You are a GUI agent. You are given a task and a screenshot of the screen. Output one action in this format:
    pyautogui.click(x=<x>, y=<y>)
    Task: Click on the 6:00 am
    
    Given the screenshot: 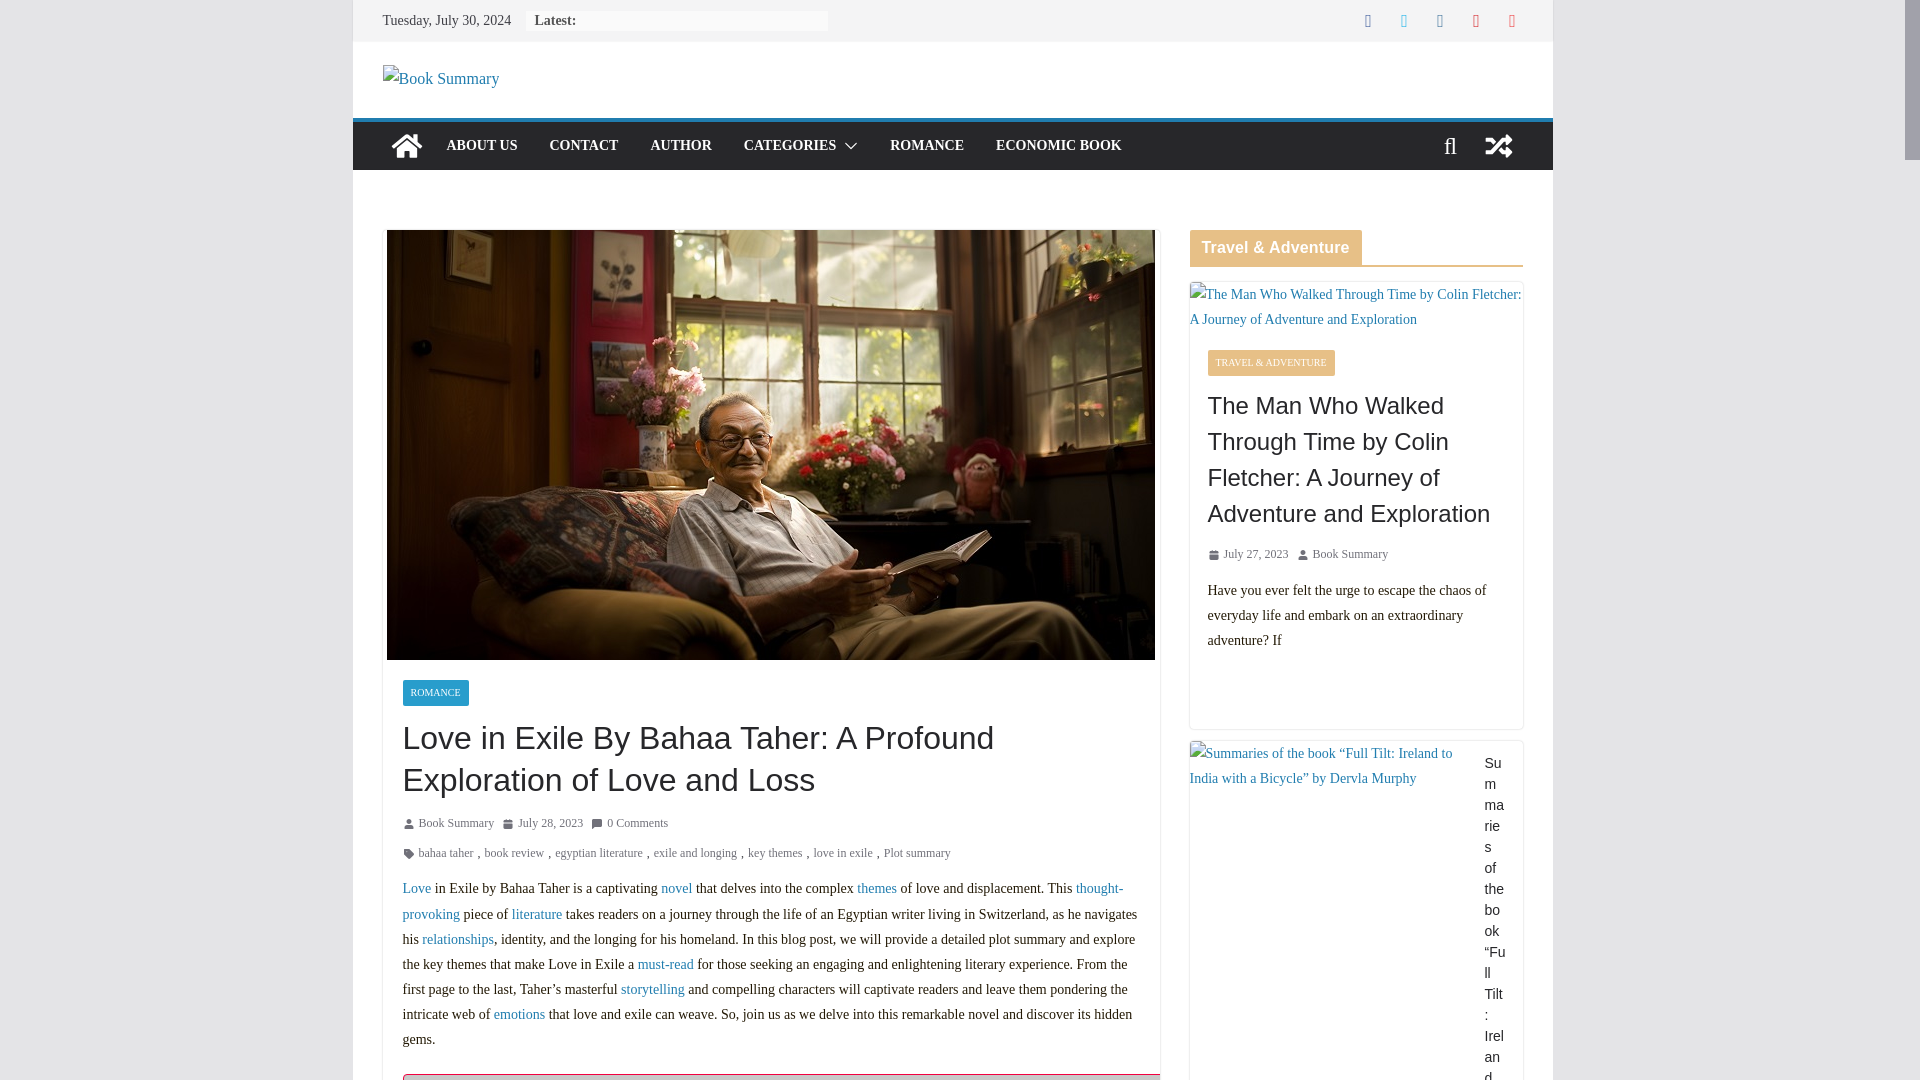 What is the action you would take?
    pyautogui.click(x=542, y=824)
    